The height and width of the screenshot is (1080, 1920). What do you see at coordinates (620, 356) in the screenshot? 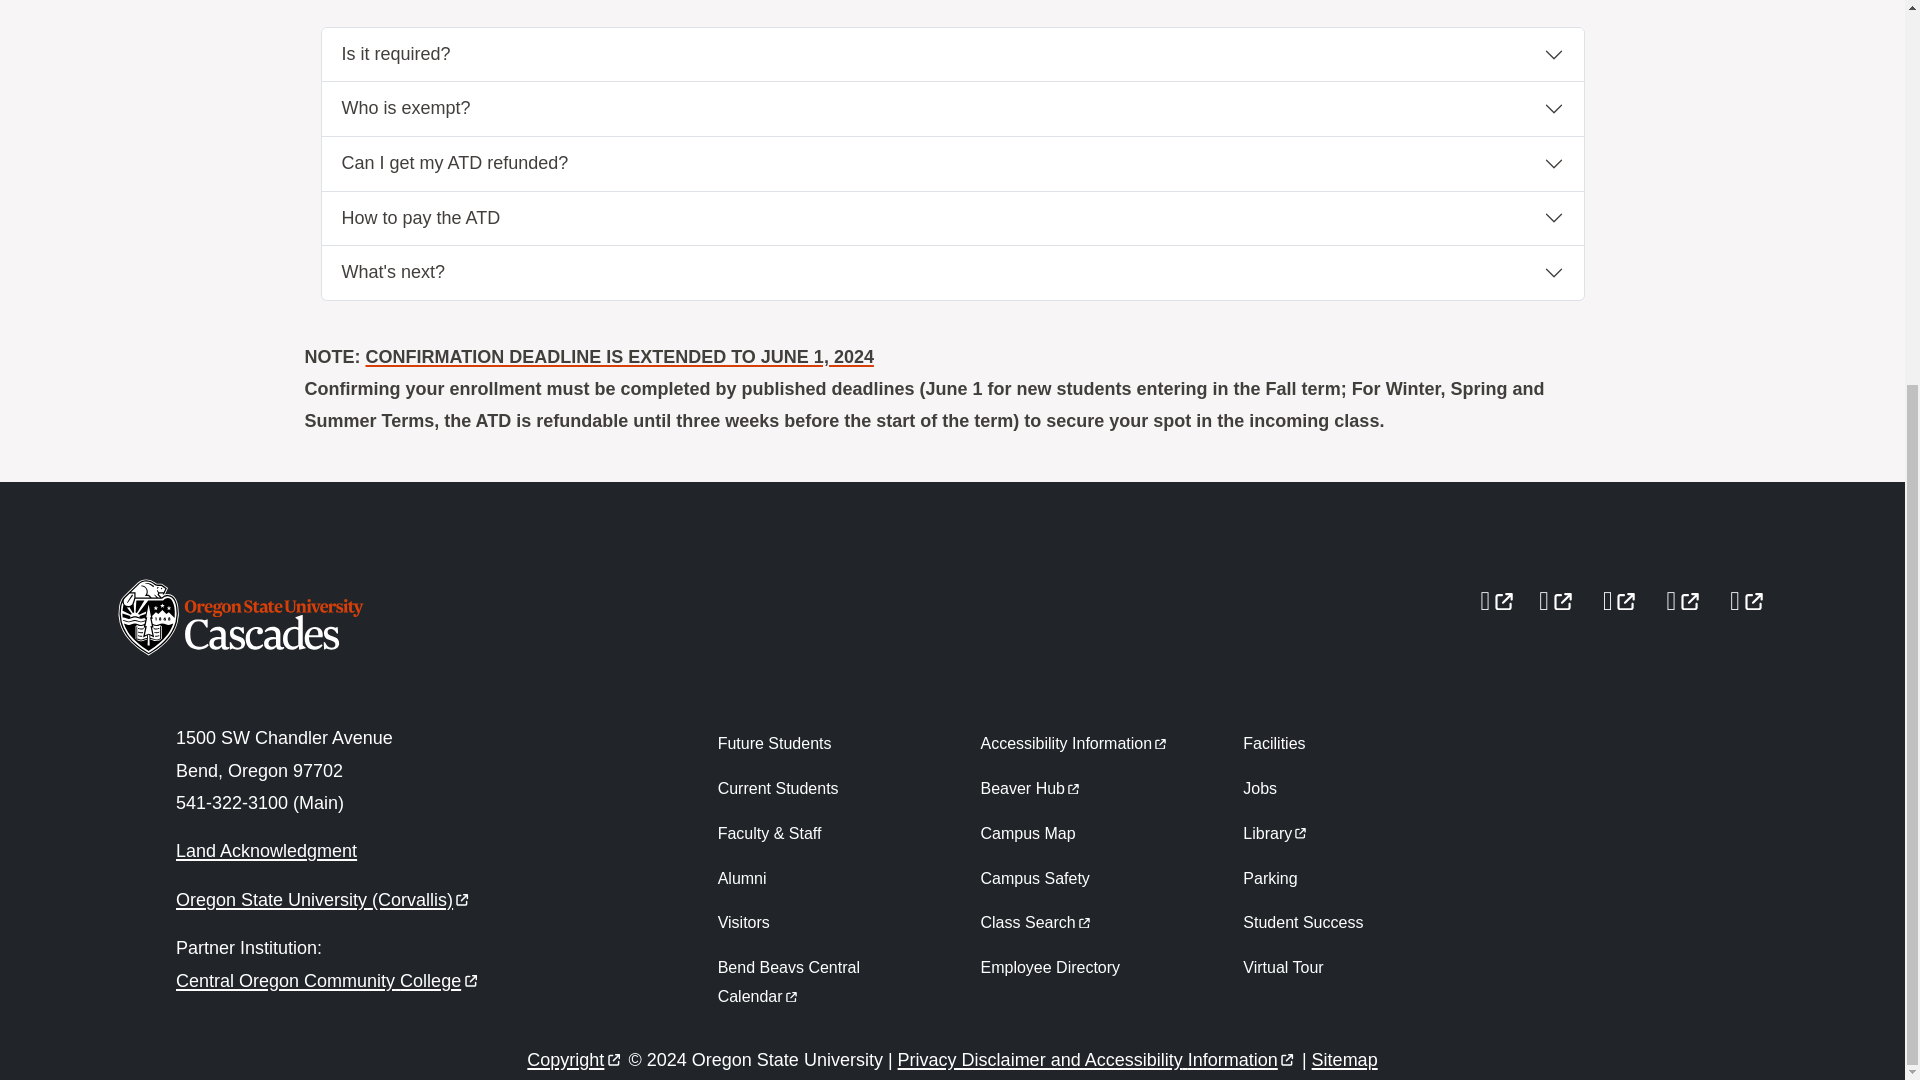
I see `May 1 Advanced Tuition Deadline Extended to June 1` at bounding box center [620, 356].